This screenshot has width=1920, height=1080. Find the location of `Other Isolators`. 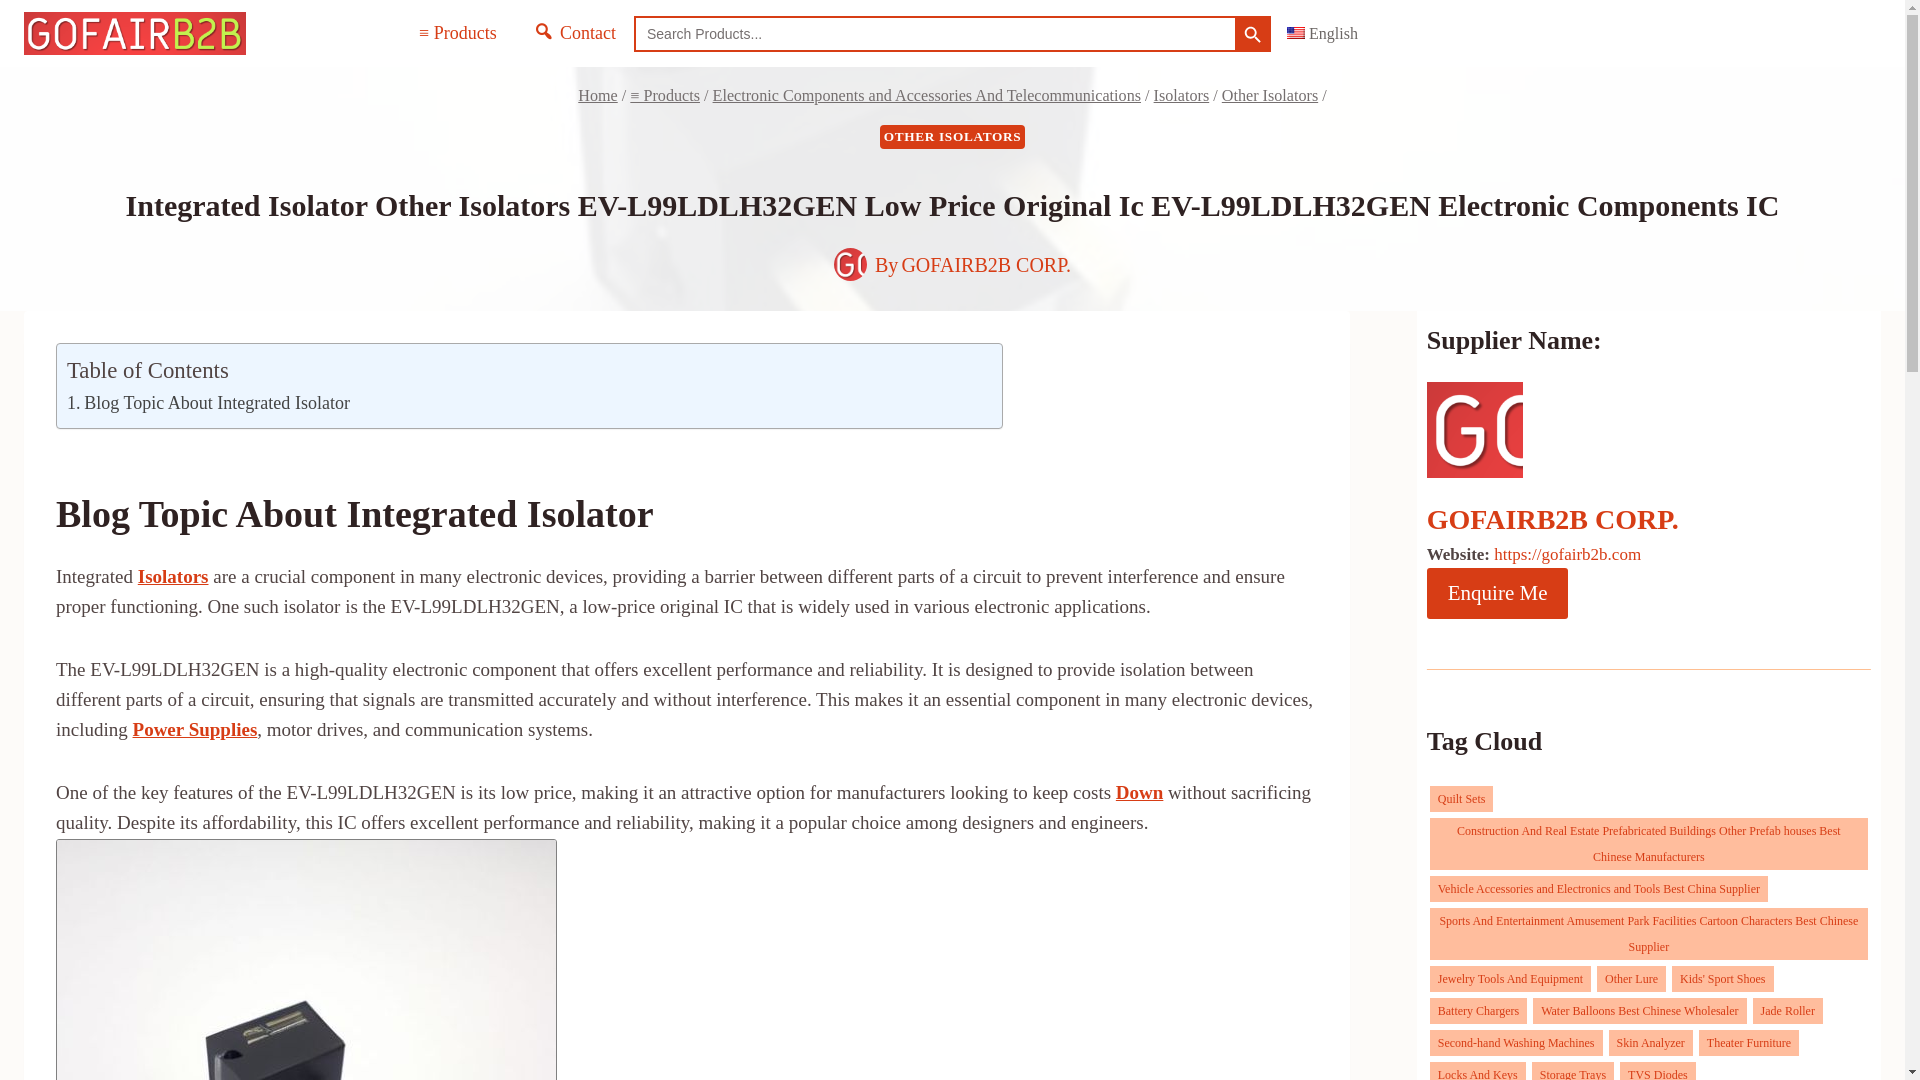

Other Isolators is located at coordinates (1269, 95).